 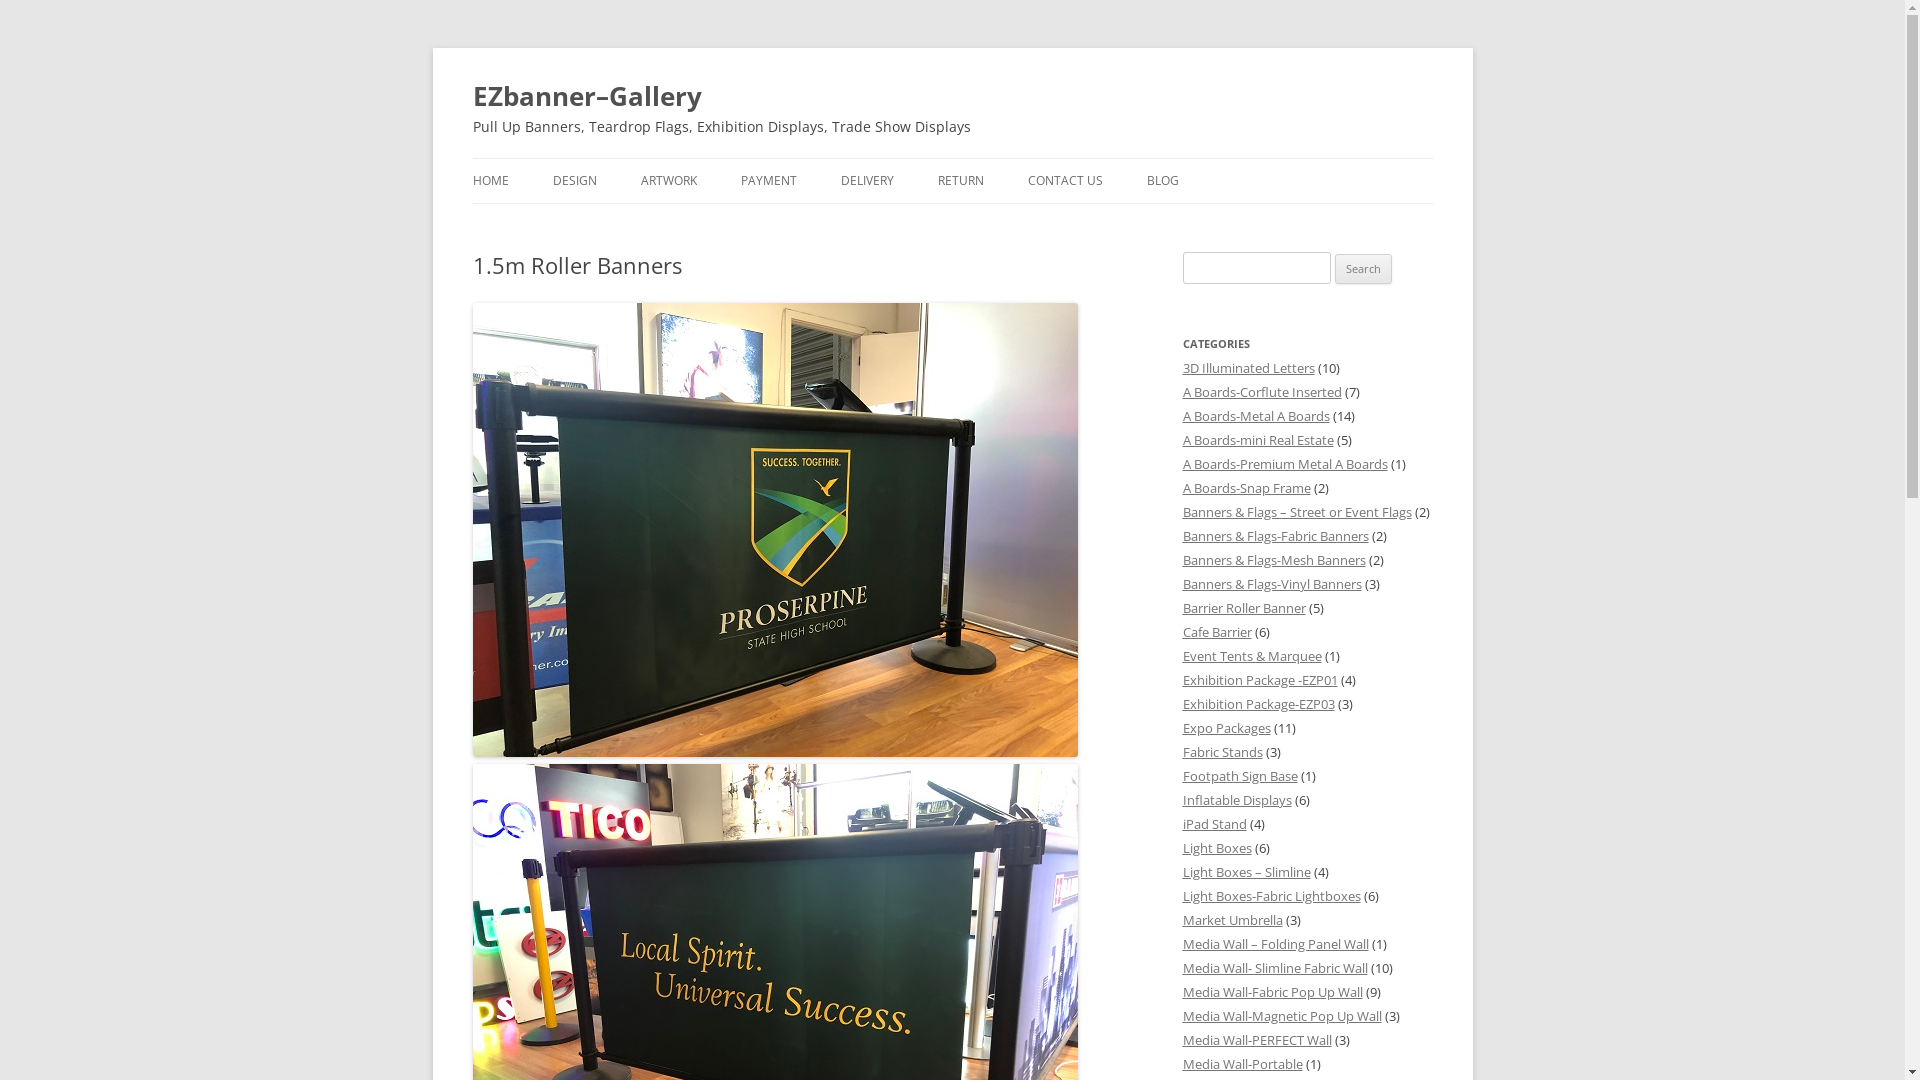 What do you see at coordinates (1236, 800) in the screenshot?
I see `Inflatable Displays` at bounding box center [1236, 800].